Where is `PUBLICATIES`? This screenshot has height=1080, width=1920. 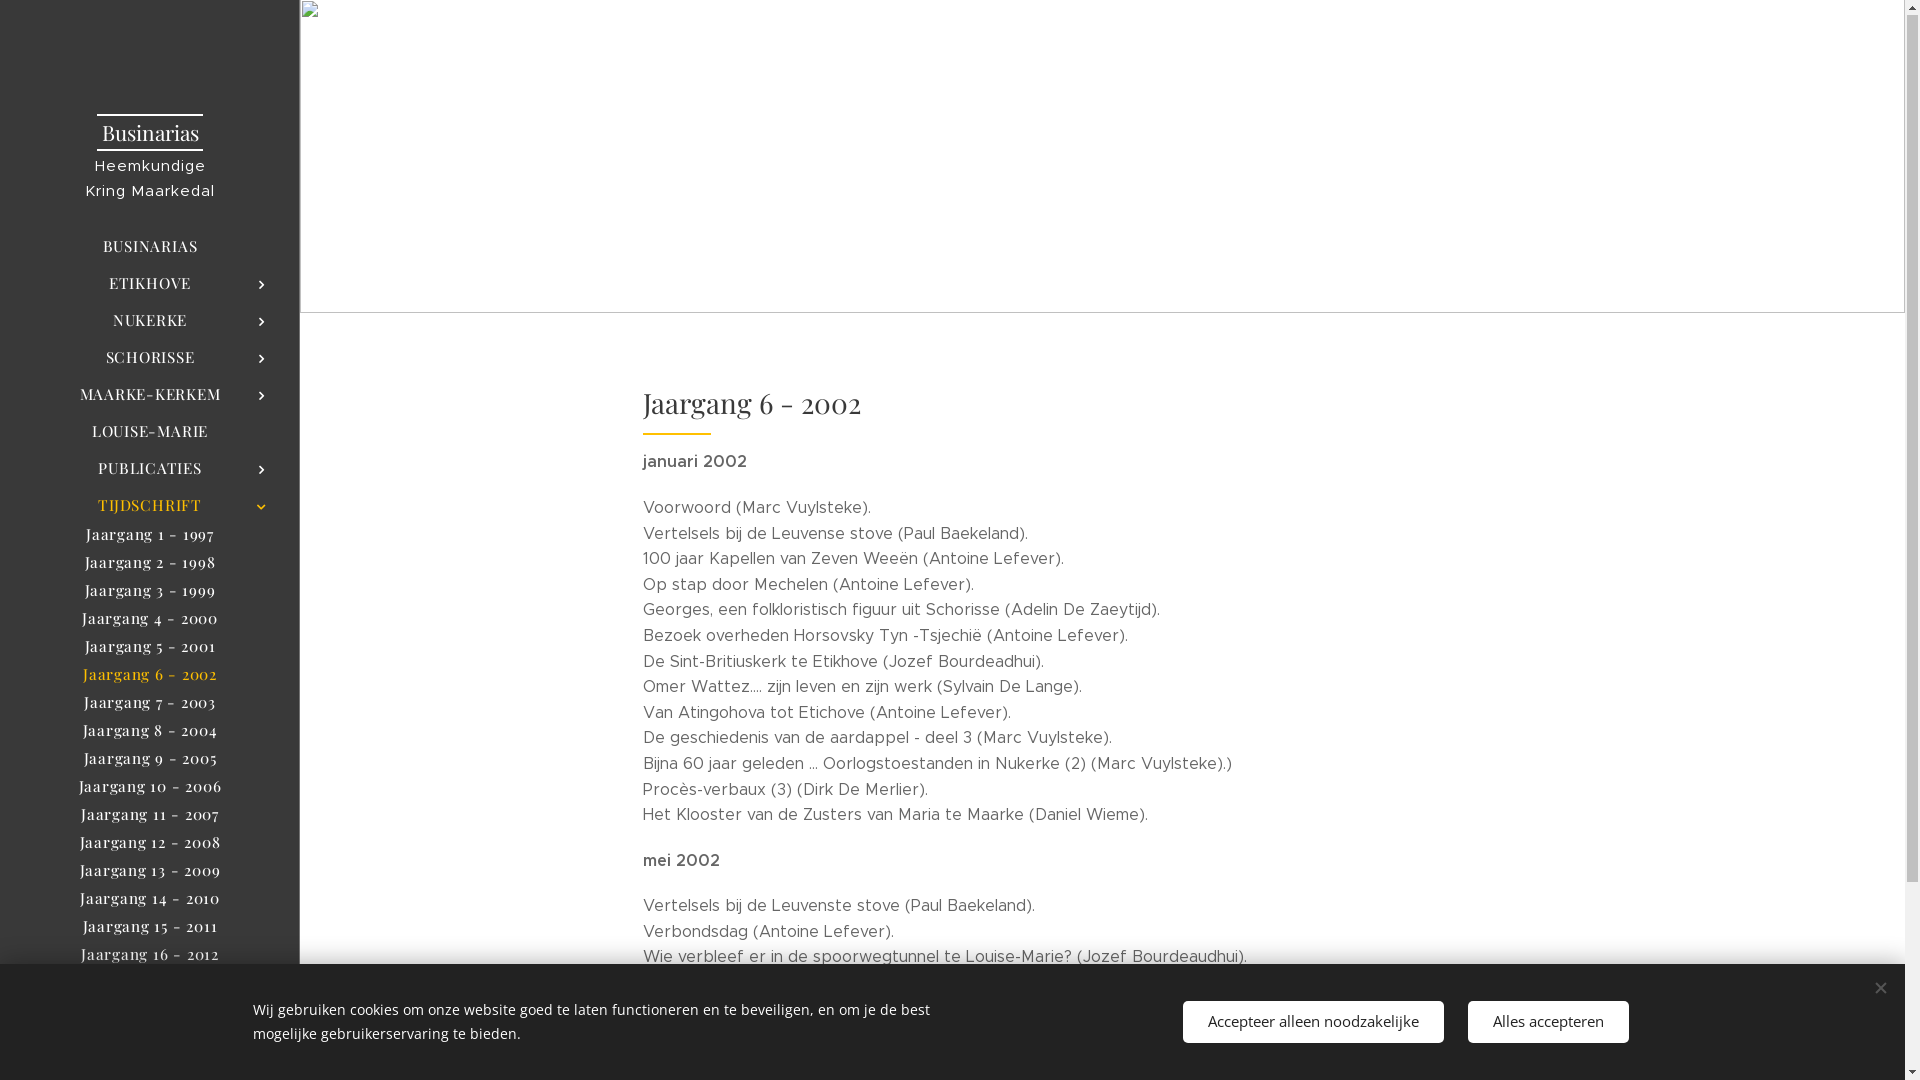 PUBLICATIES is located at coordinates (150, 470).